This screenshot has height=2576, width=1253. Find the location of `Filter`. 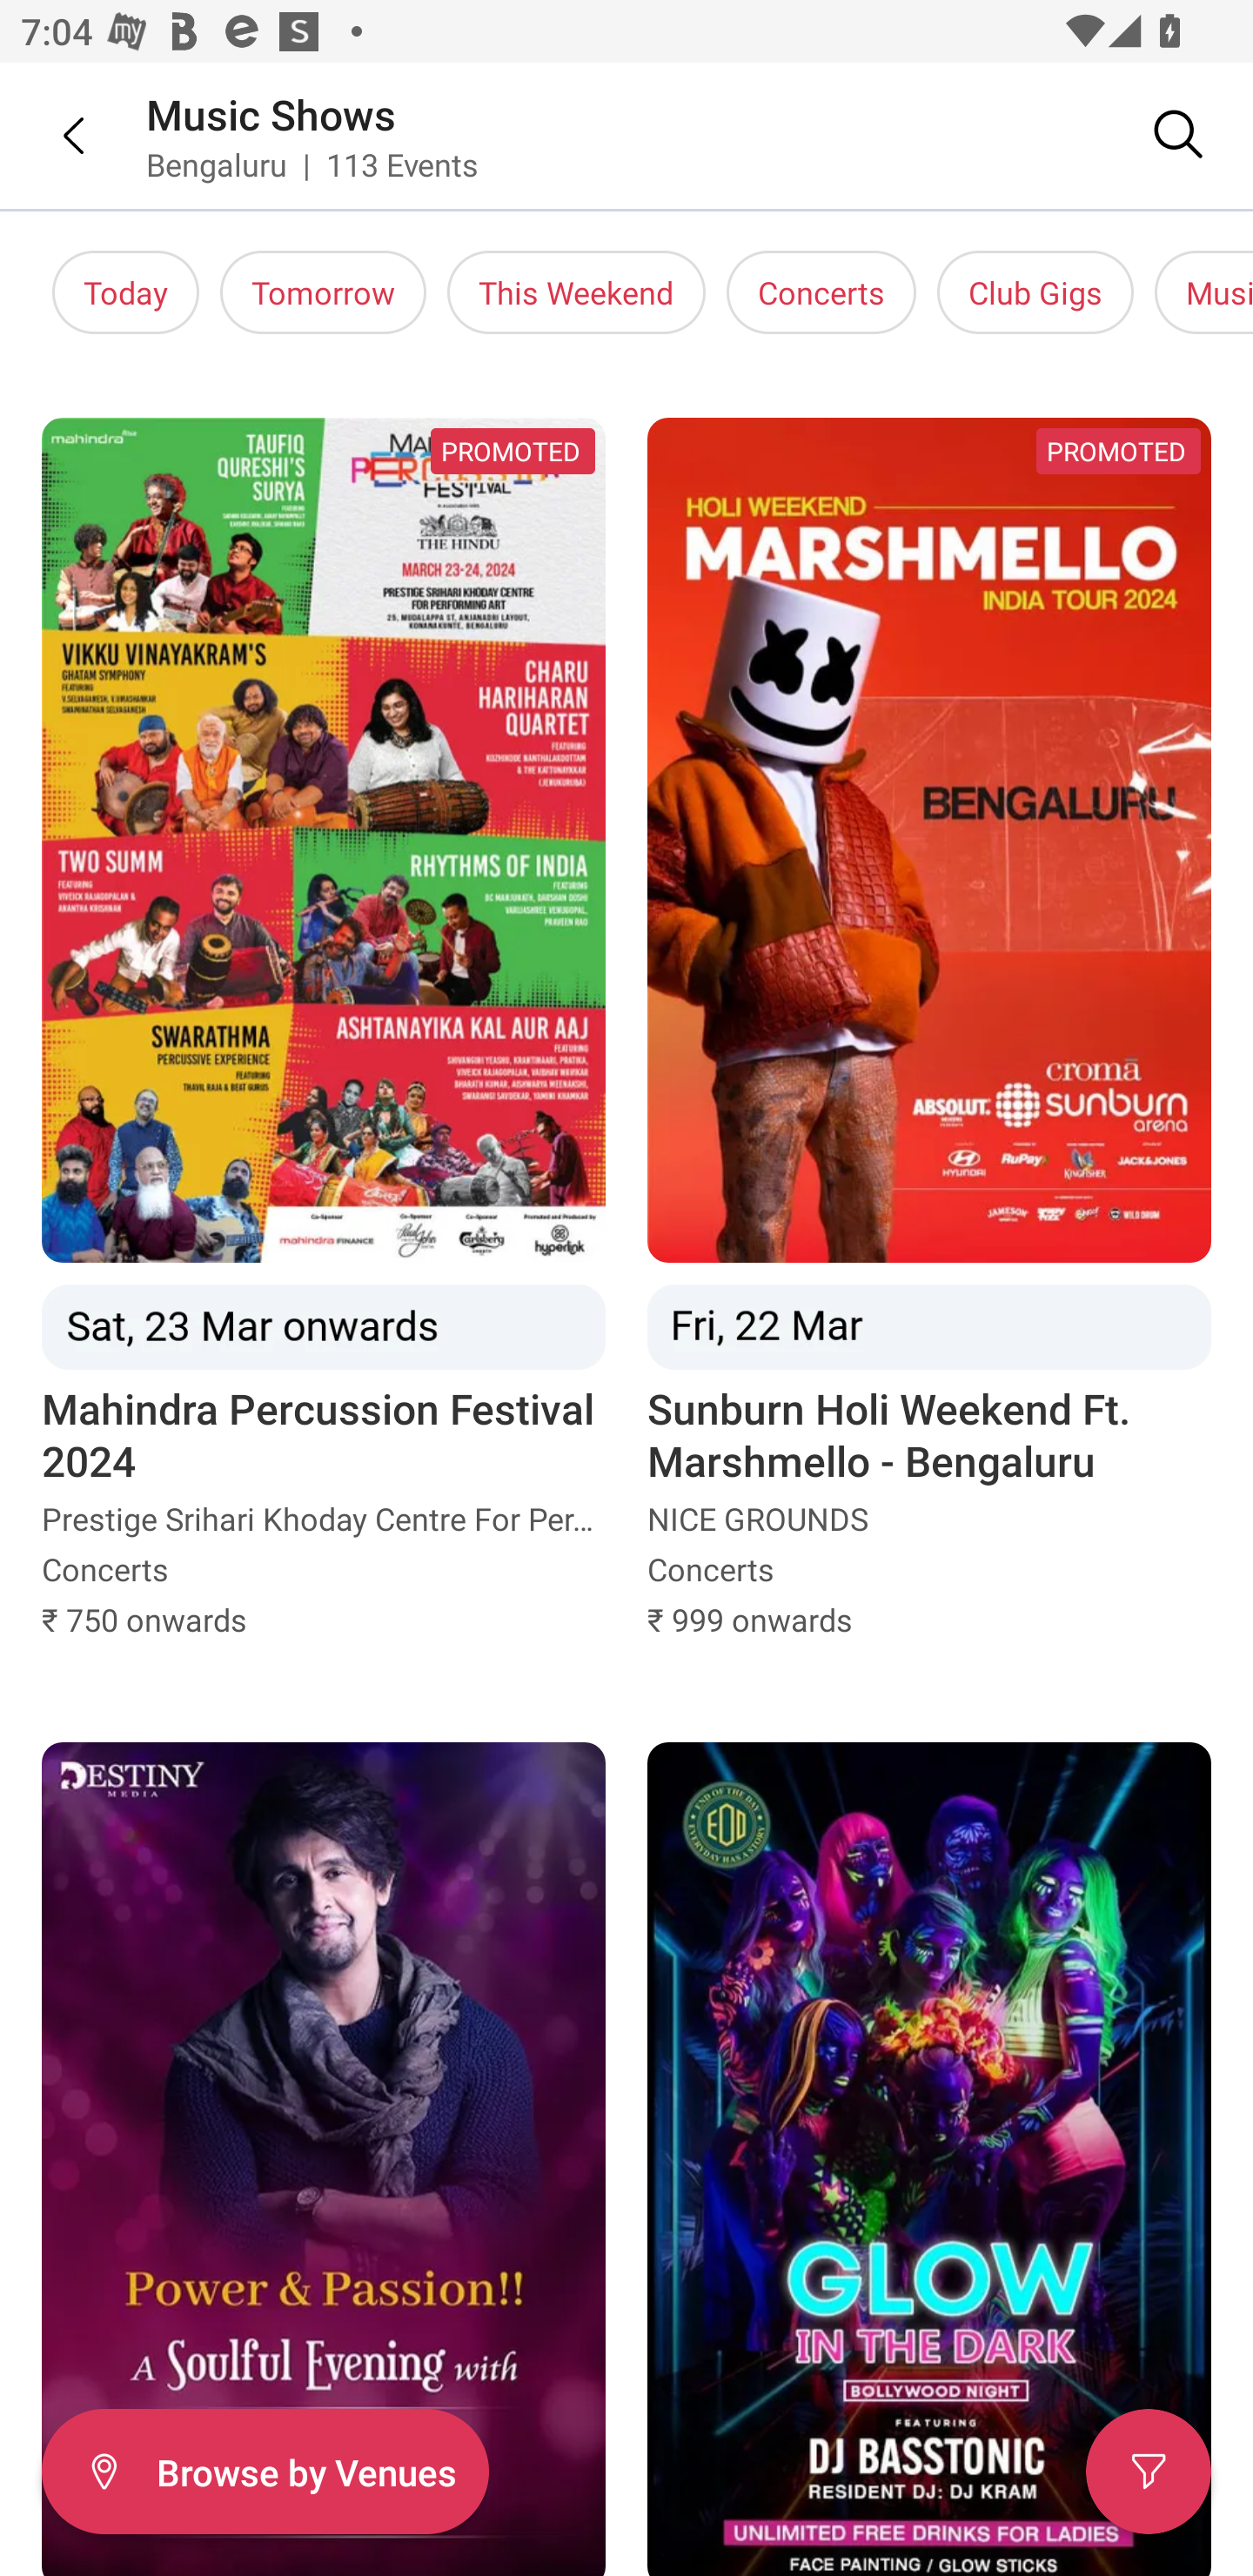

Filter is located at coordinates (1149, 2472).